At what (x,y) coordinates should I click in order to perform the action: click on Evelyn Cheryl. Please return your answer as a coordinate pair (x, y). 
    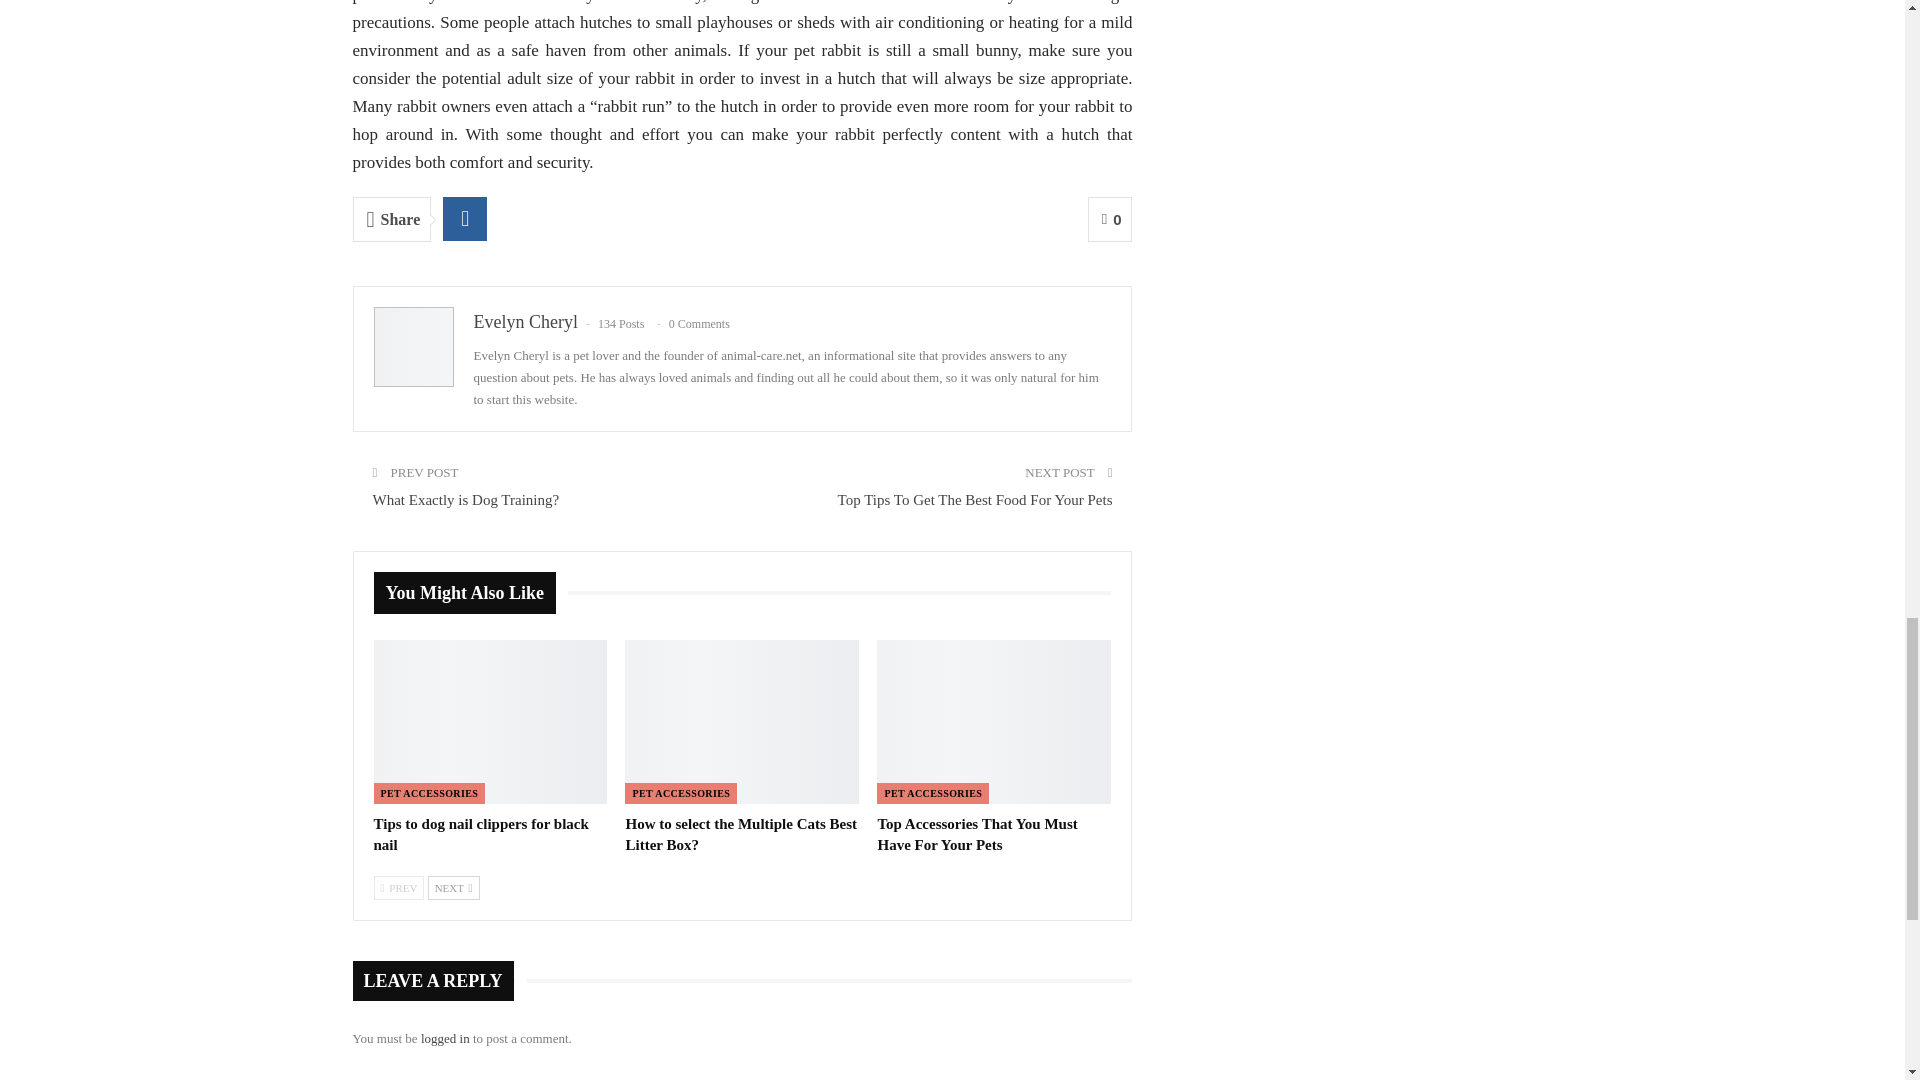
    Looking at the image, I should click on (526, 322).